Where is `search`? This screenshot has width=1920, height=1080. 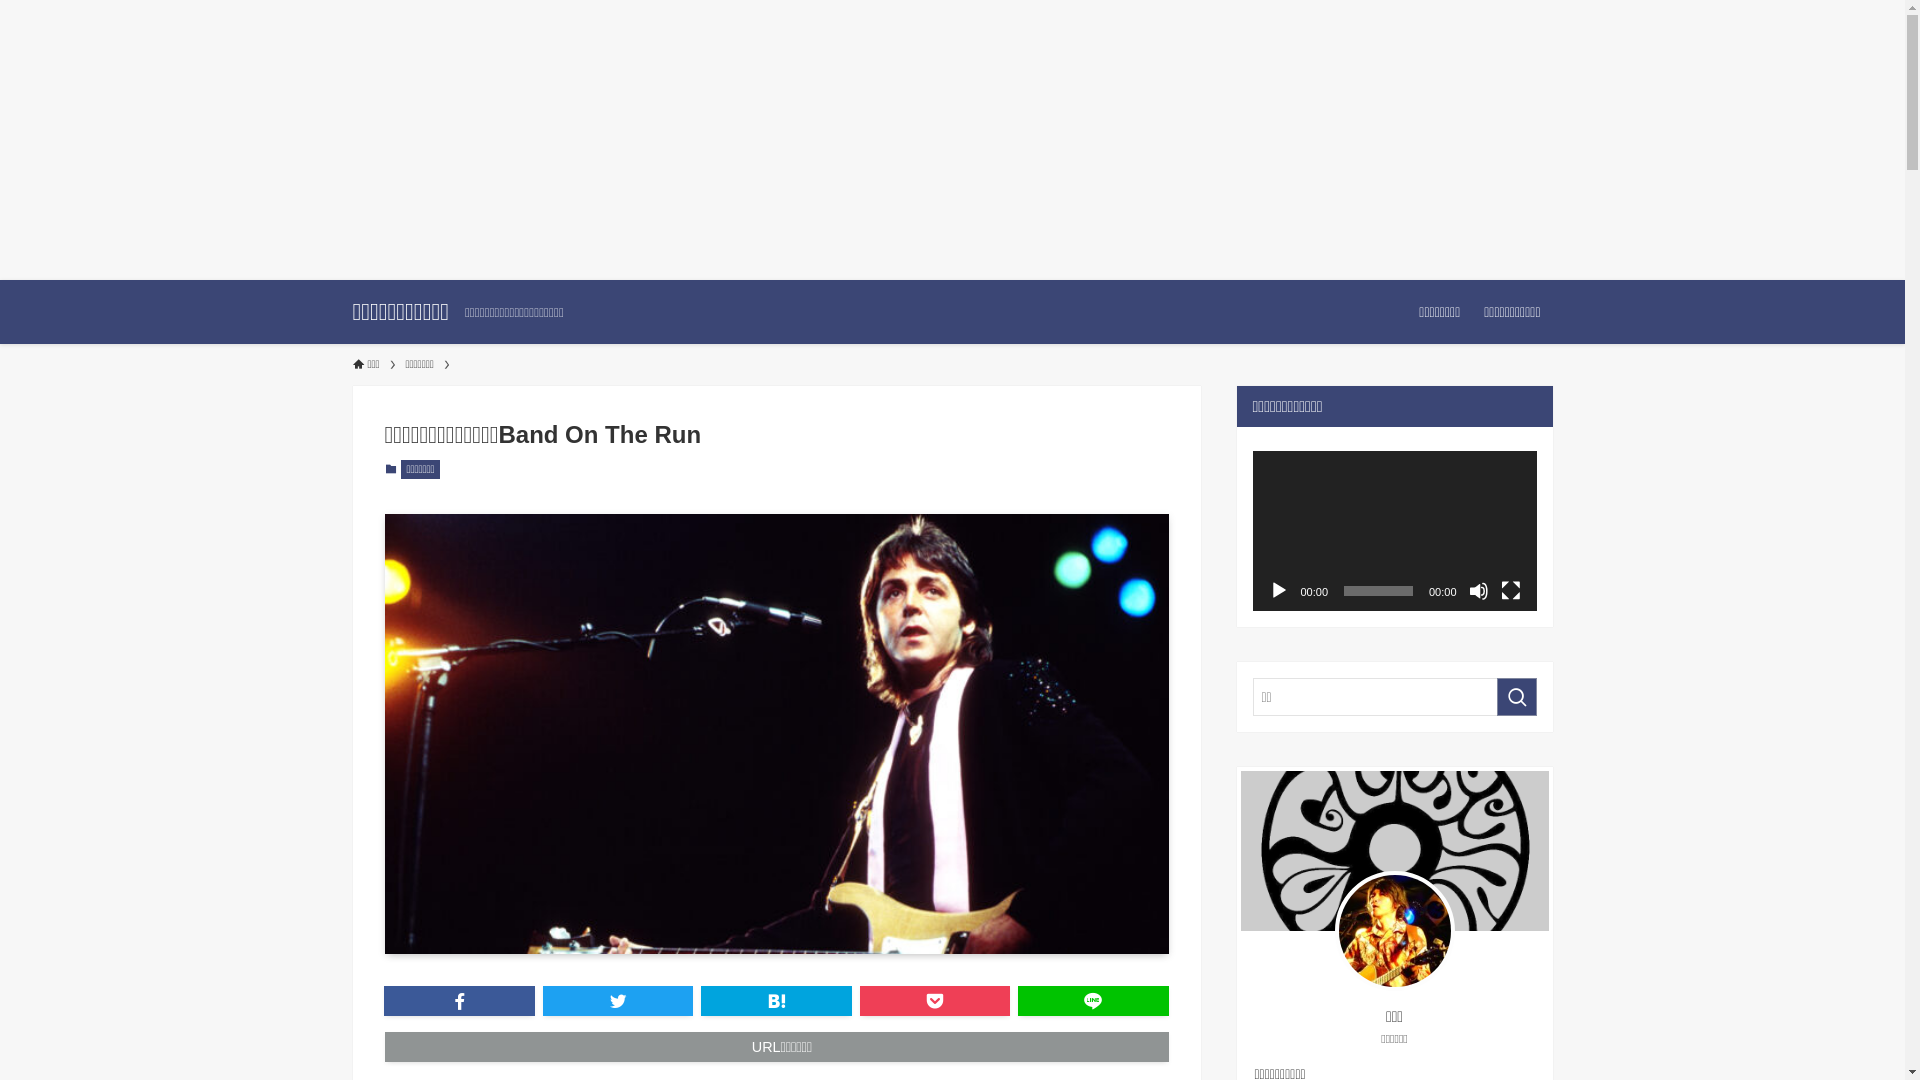
search is located at coordinates (1216, 556).